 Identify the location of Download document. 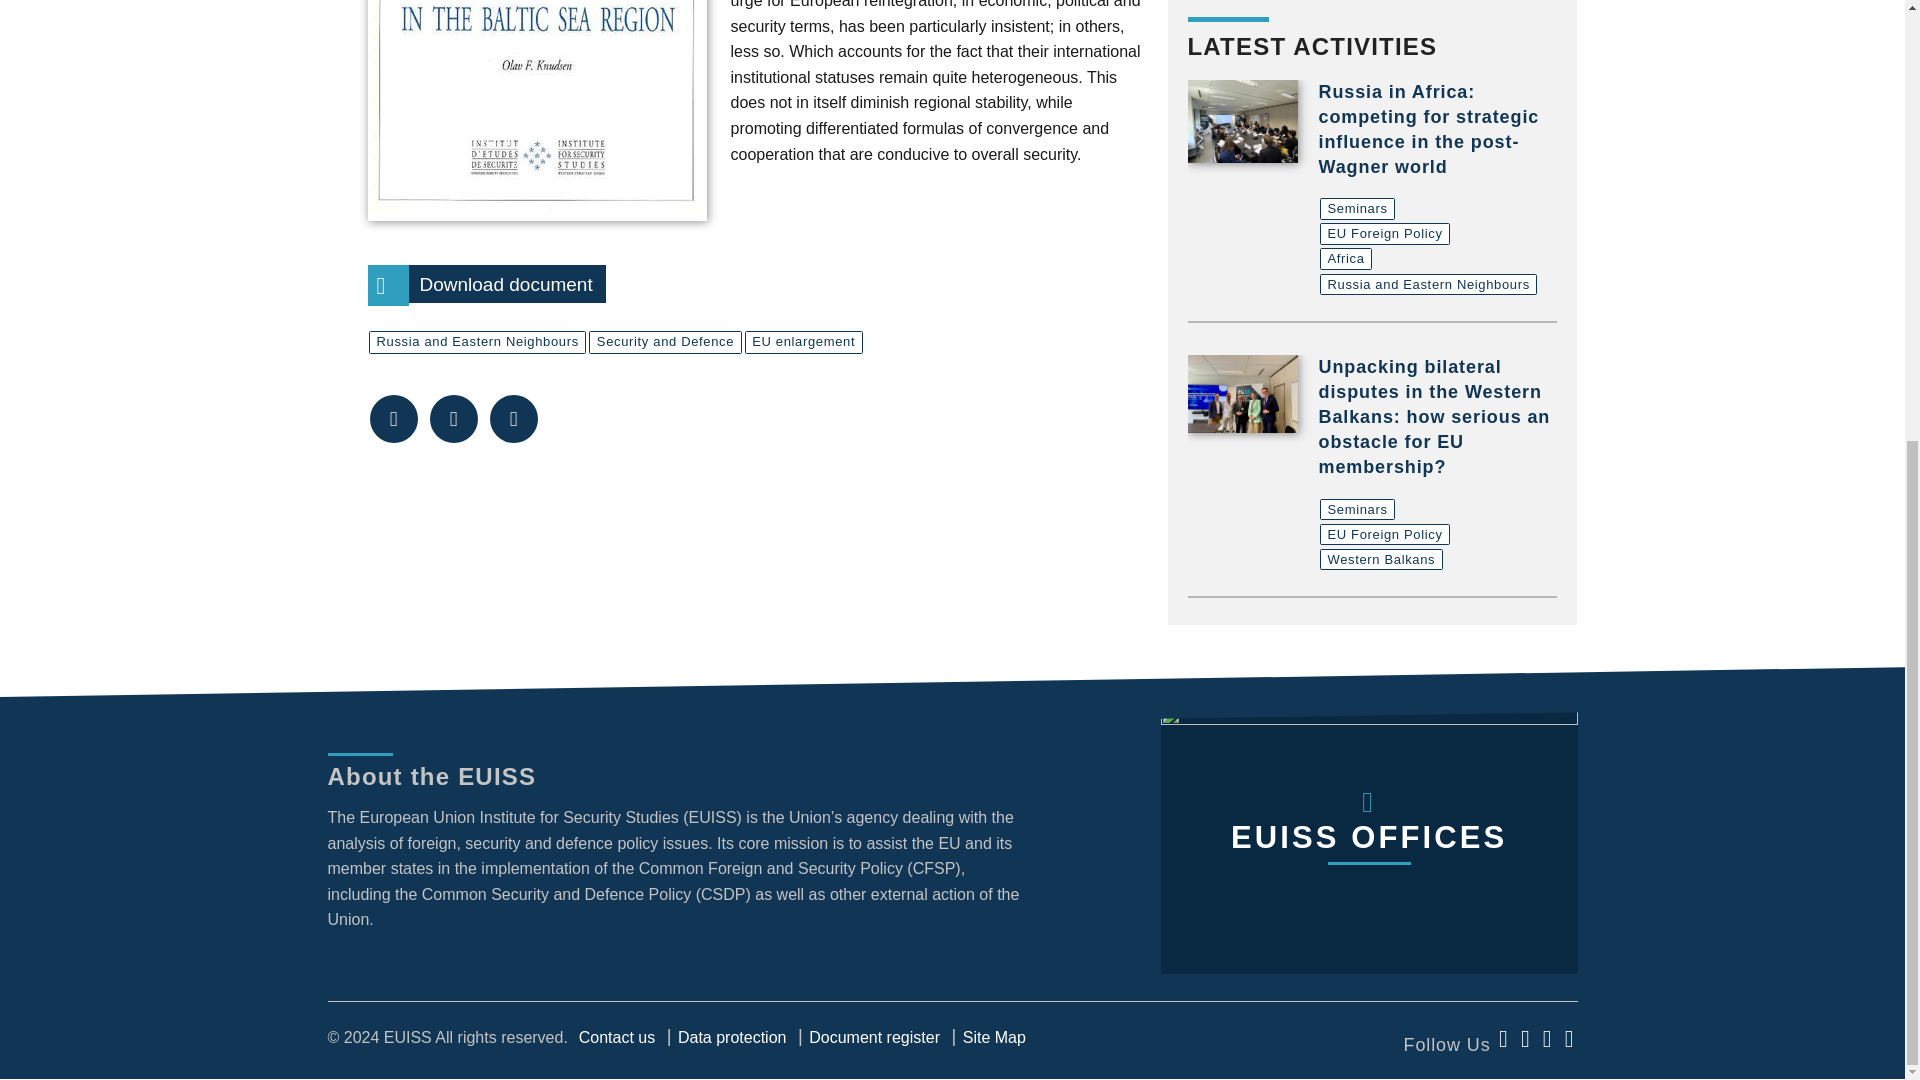
(537, 106).